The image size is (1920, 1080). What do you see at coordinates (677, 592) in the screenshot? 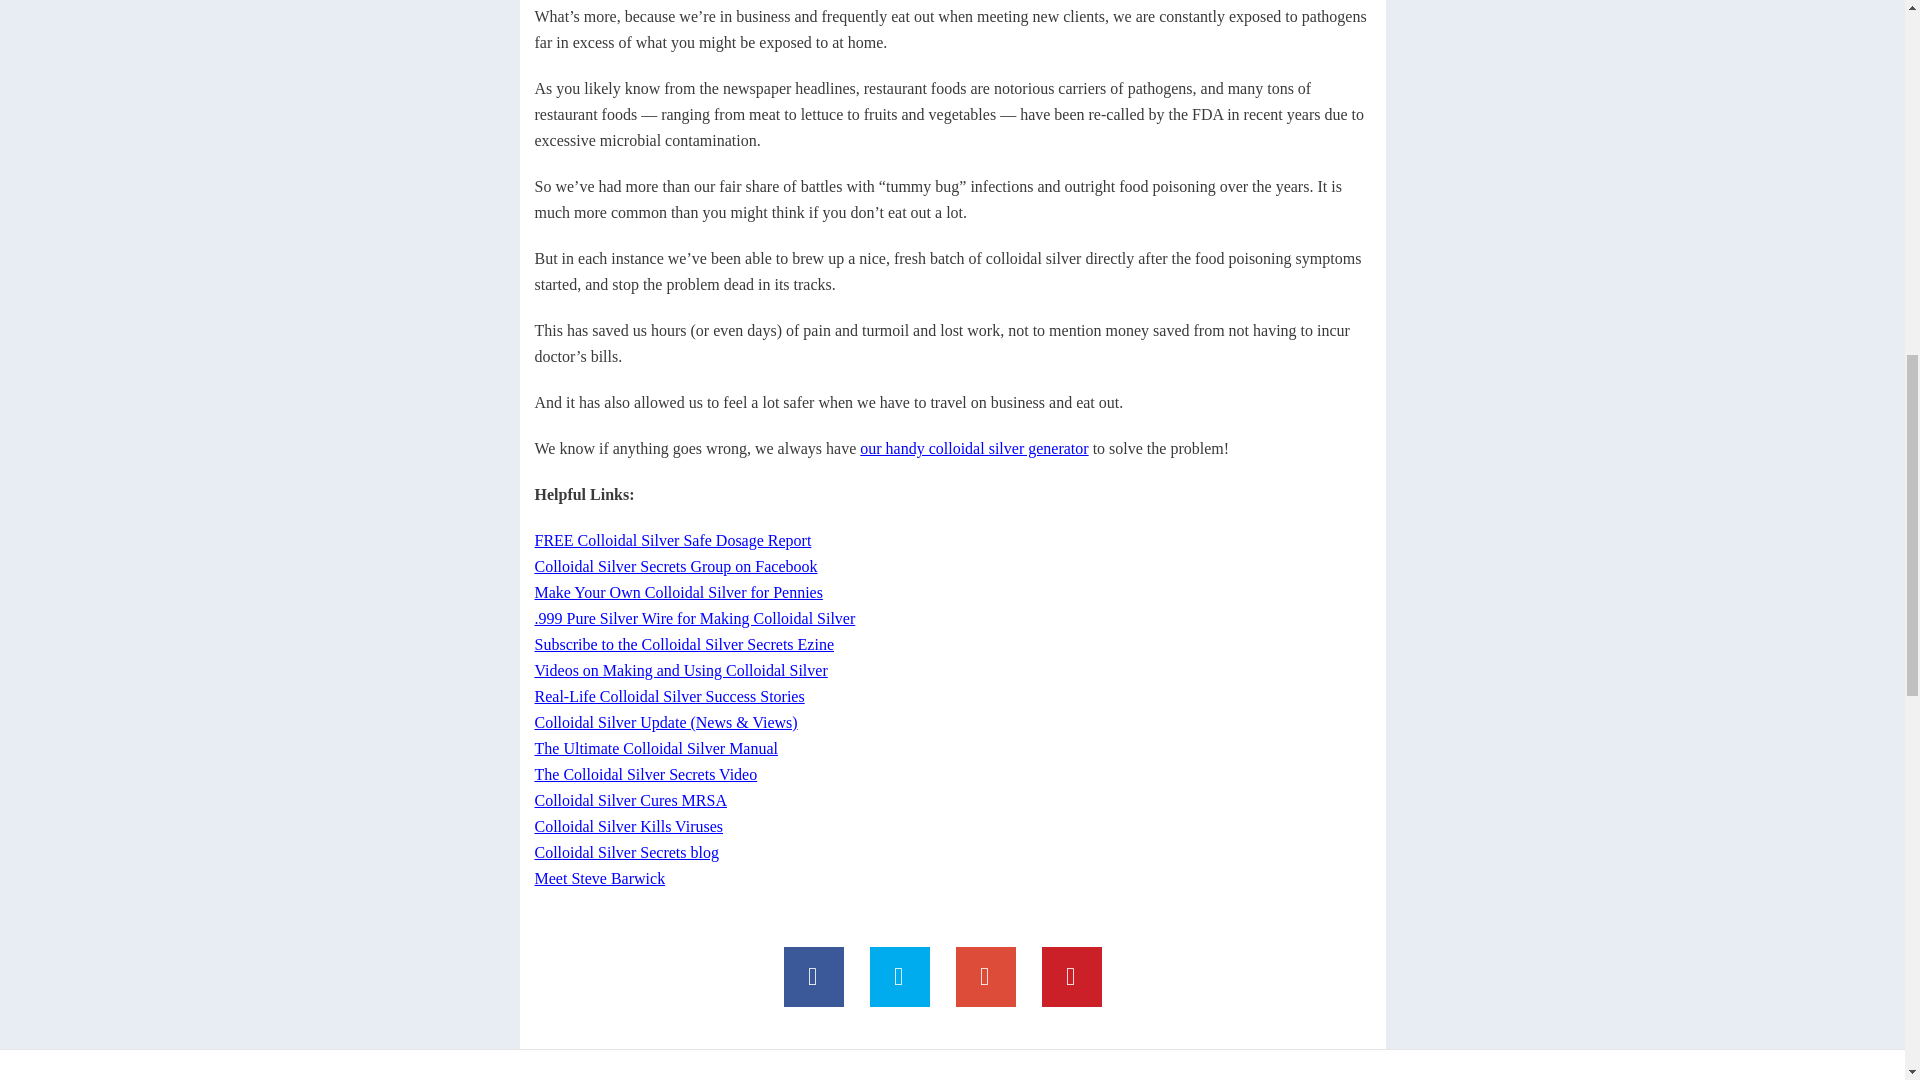
I see `Make Your Own Colloidal Silver for Pennies` at bounding box center [677, 592].